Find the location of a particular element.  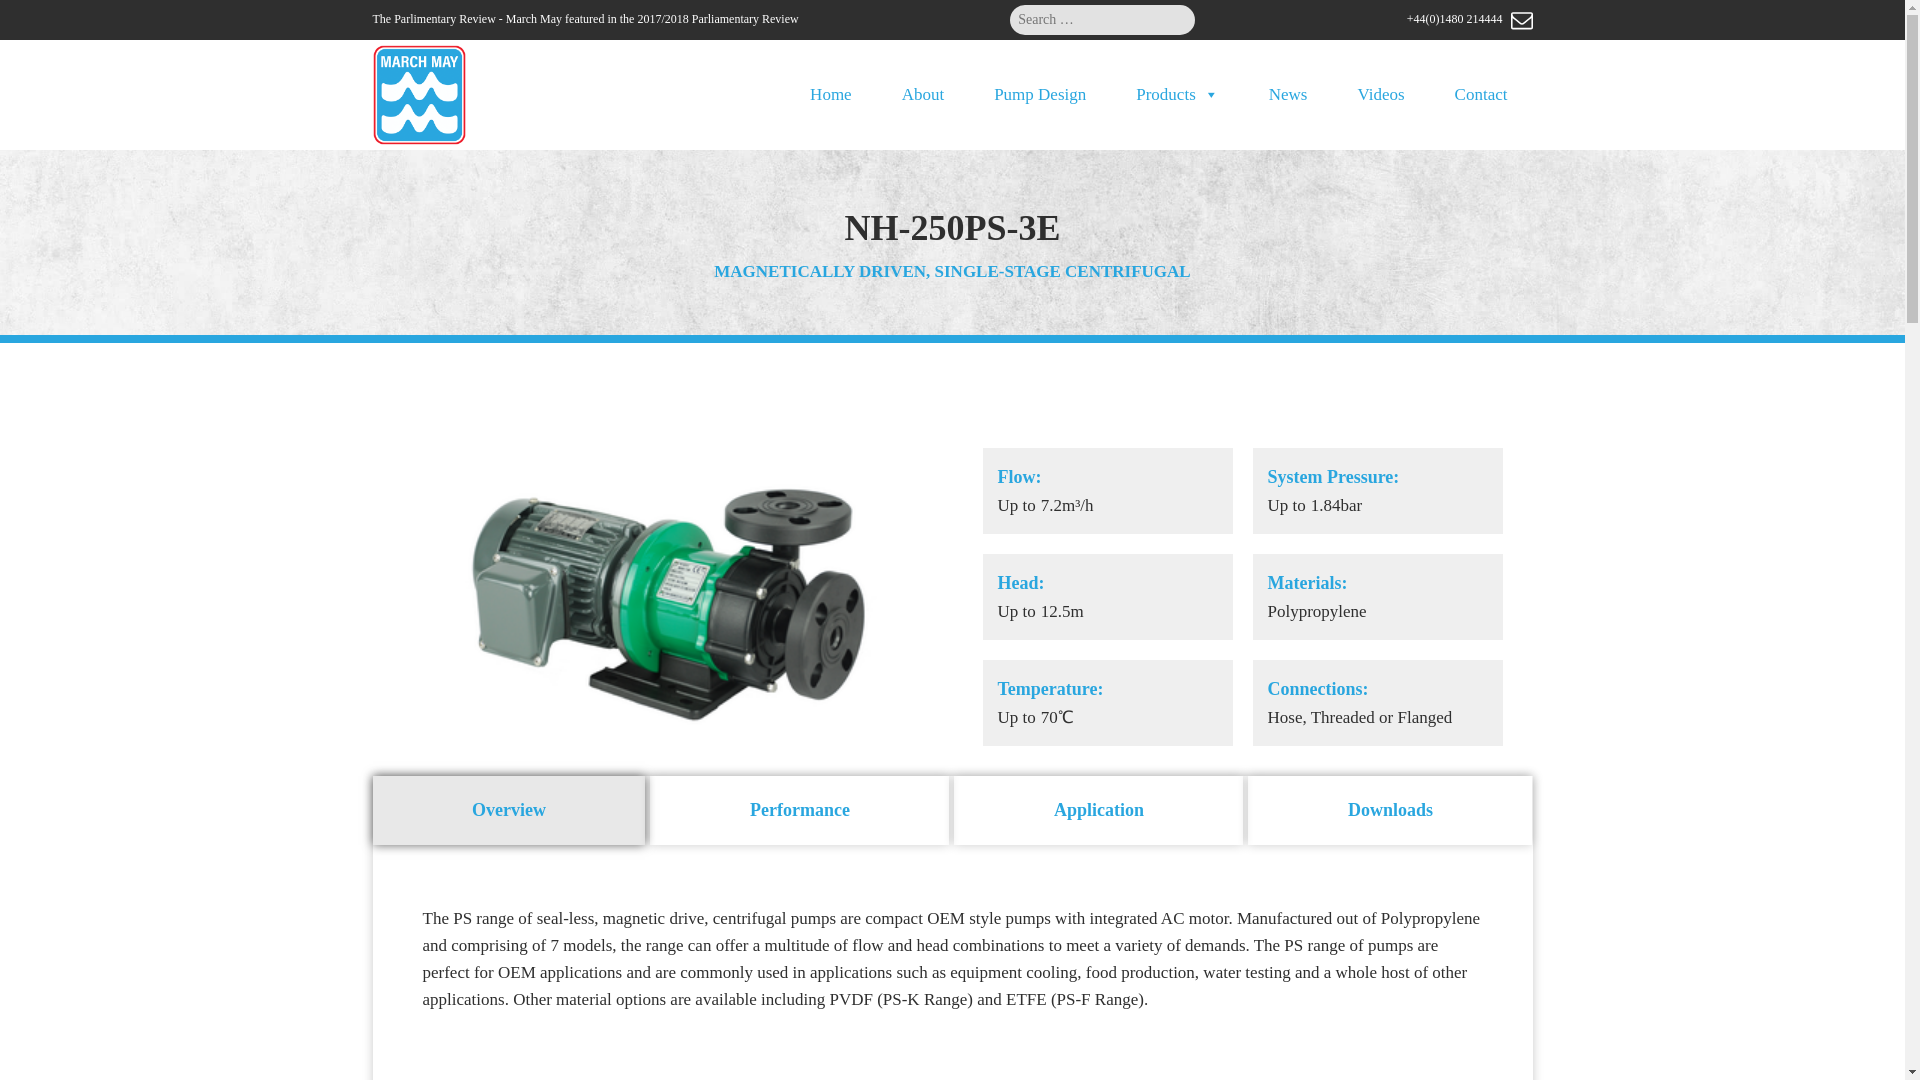

Home is located at coordinates (831, 94).